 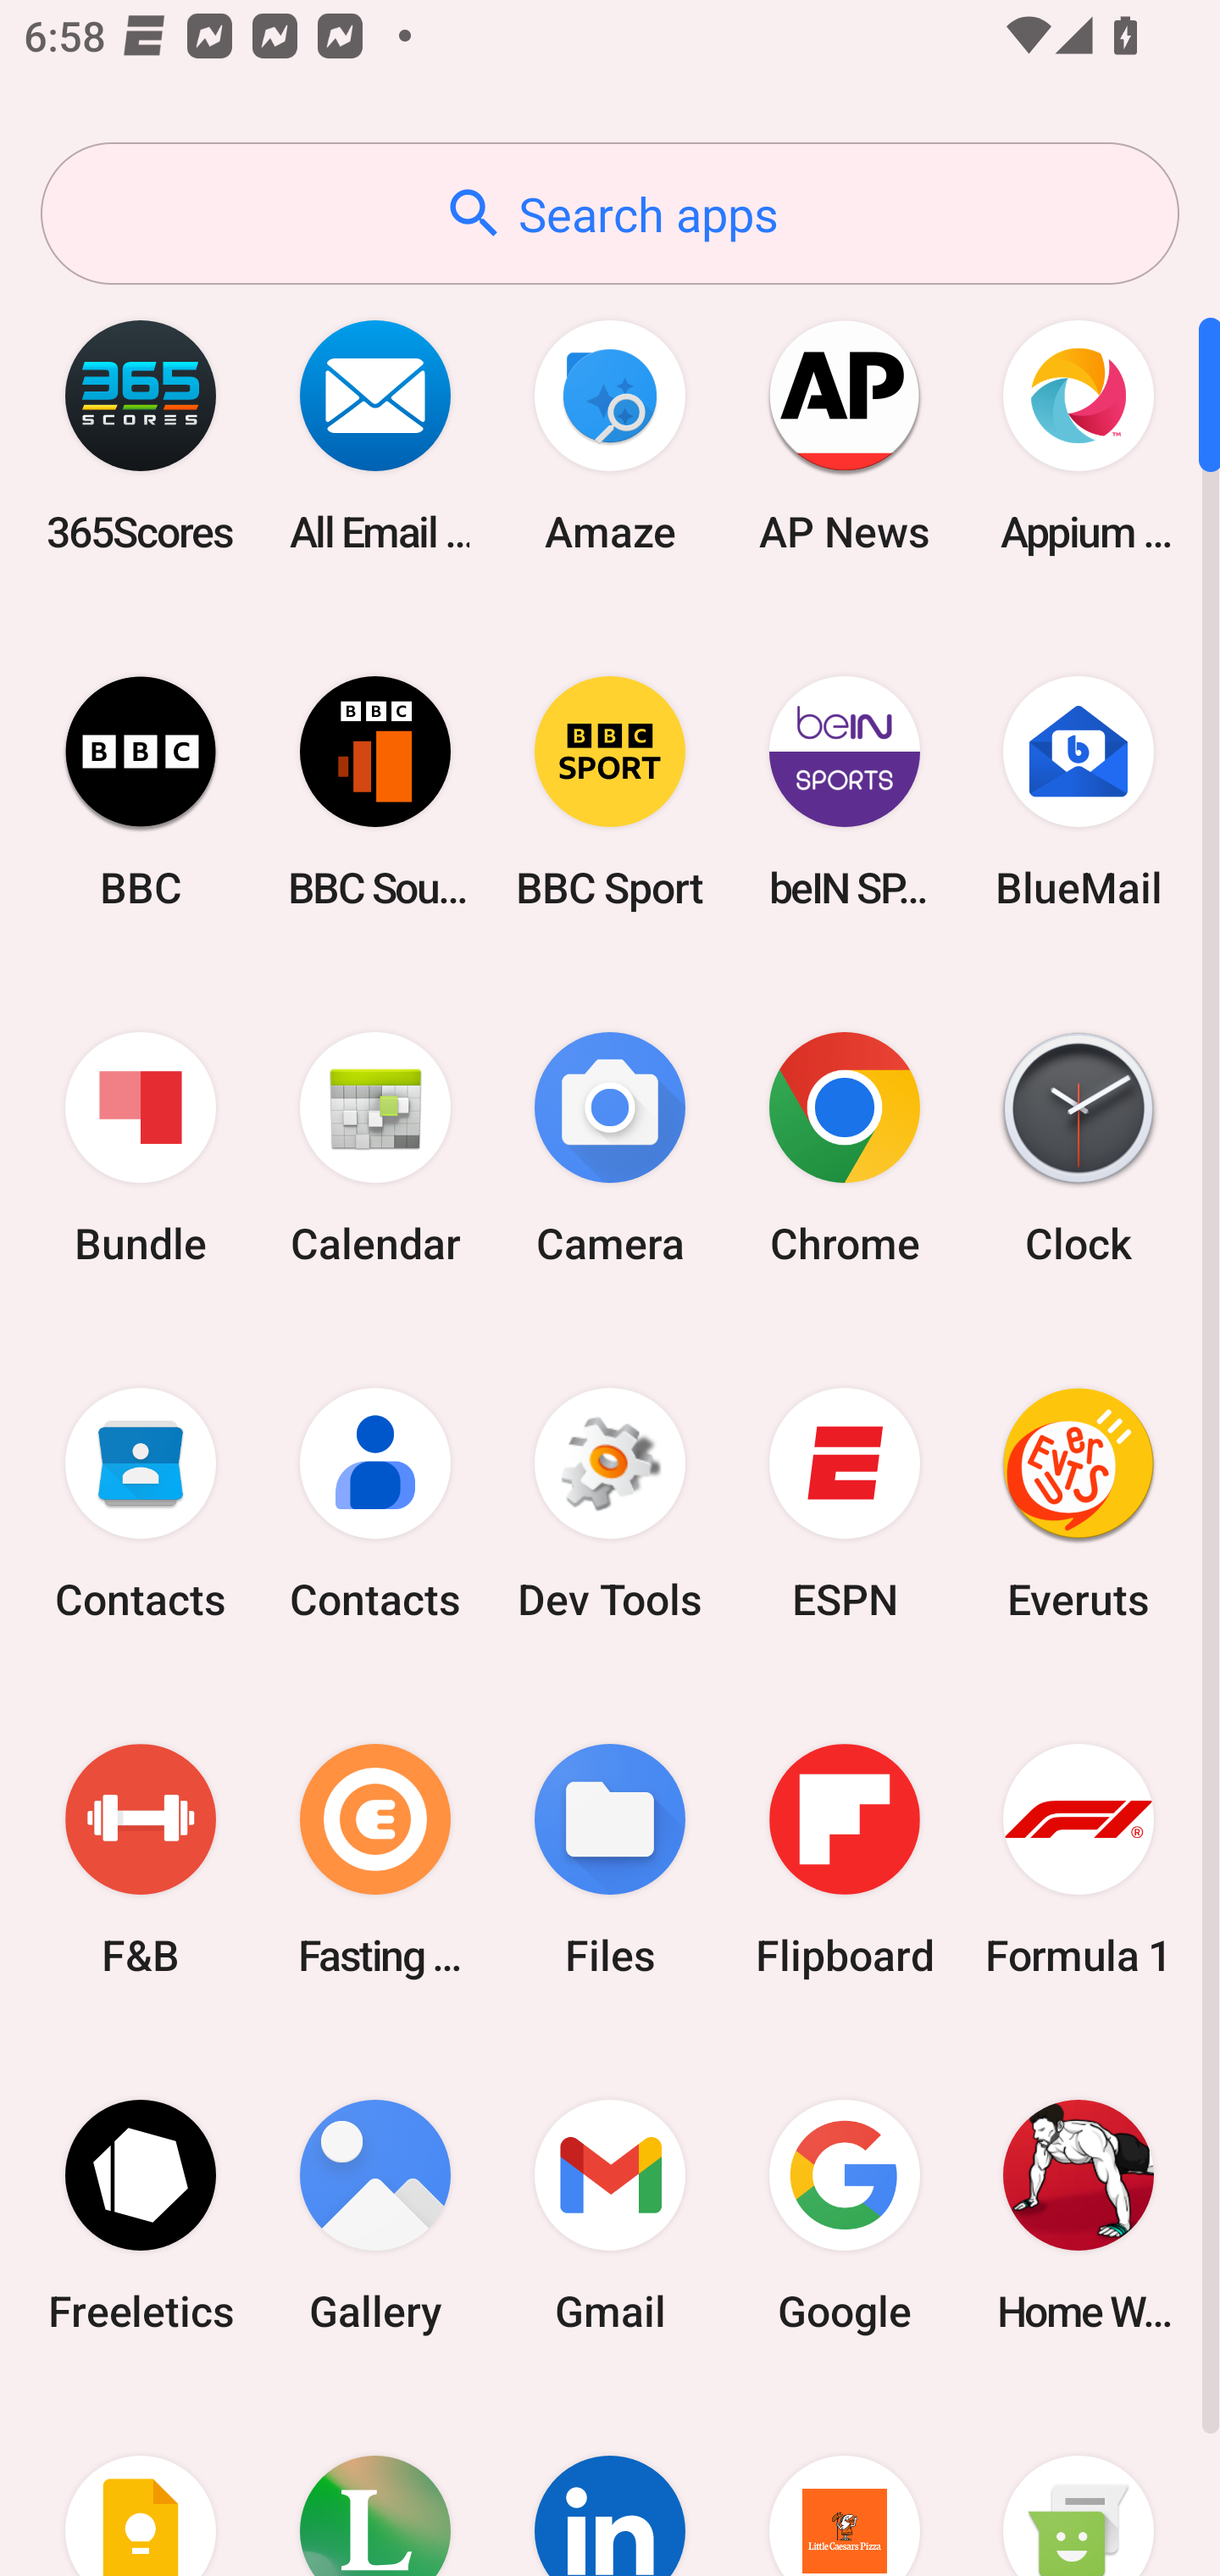 What do you see at coordinates (844, 436) in the screenshot?
I see `AP News` at bounding box center [844, 436].